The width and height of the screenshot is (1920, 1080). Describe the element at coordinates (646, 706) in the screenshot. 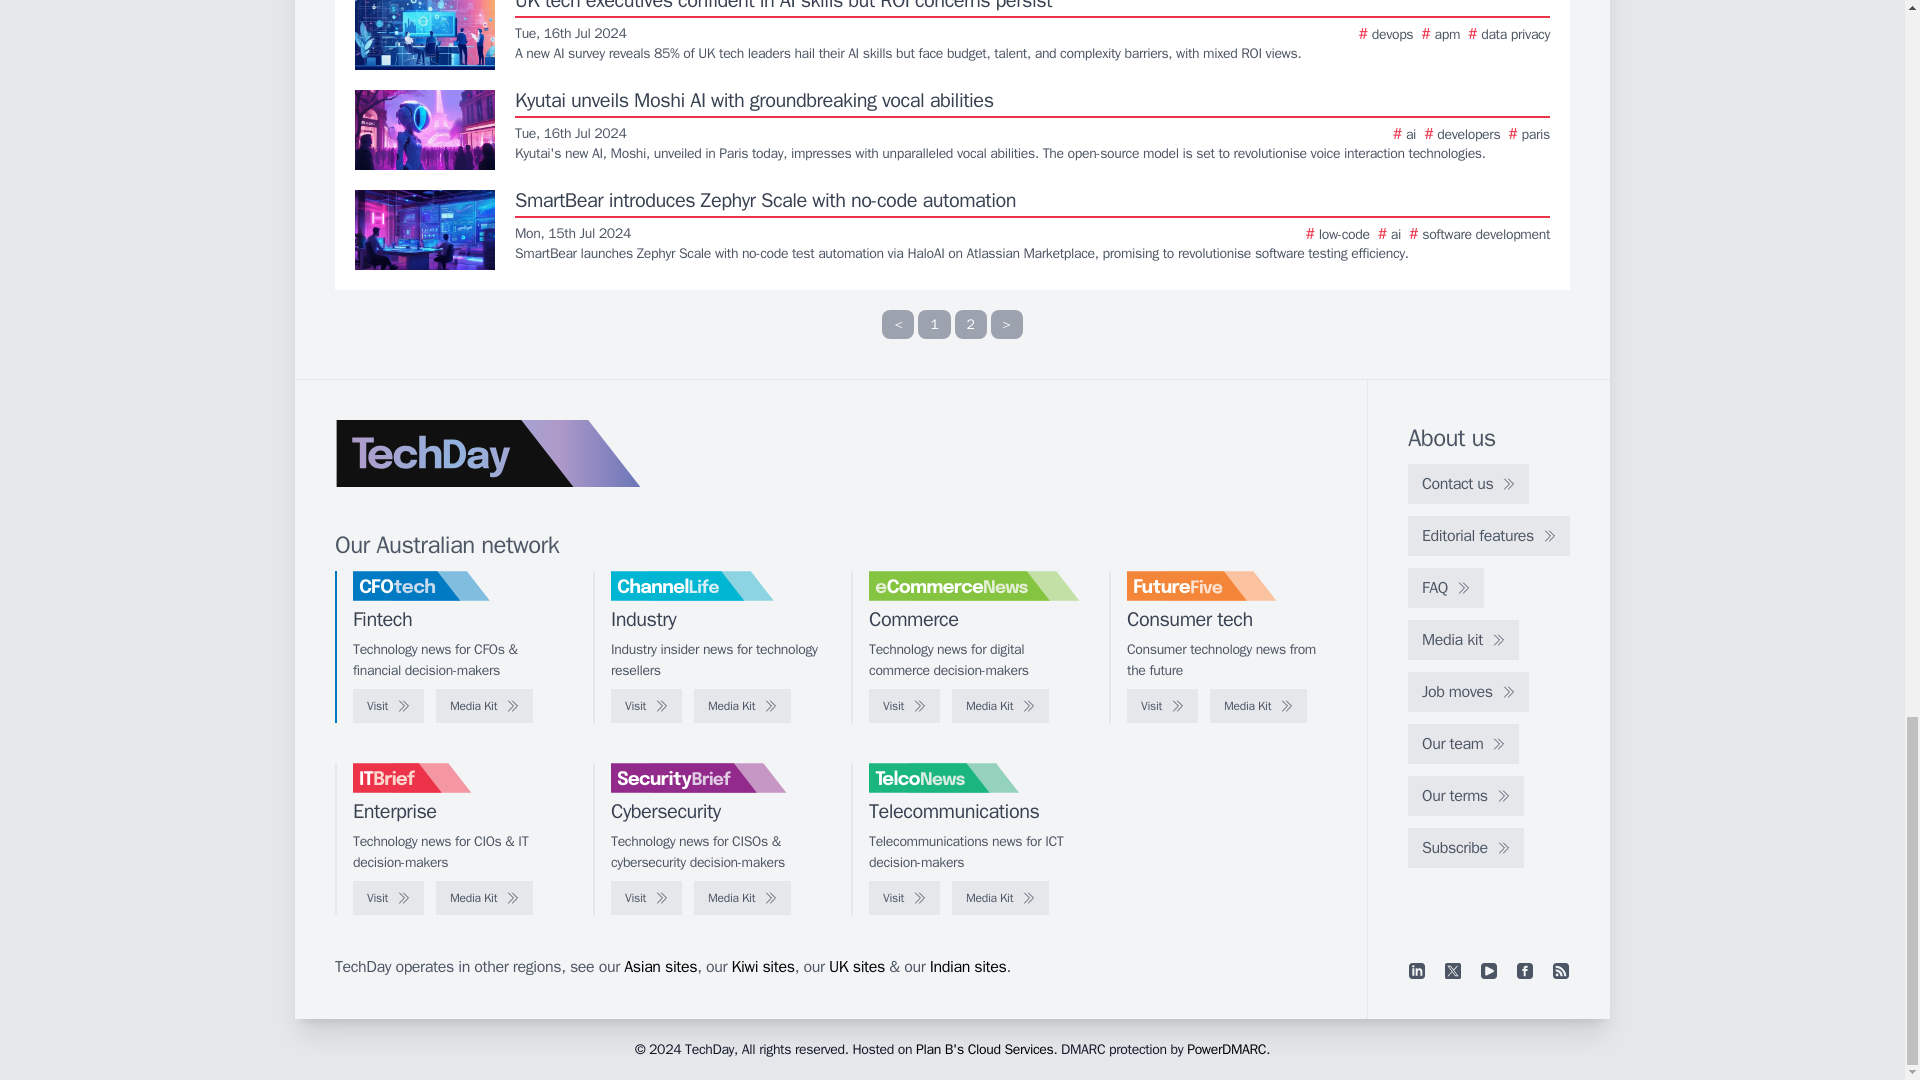

I see `Visit` at that location.